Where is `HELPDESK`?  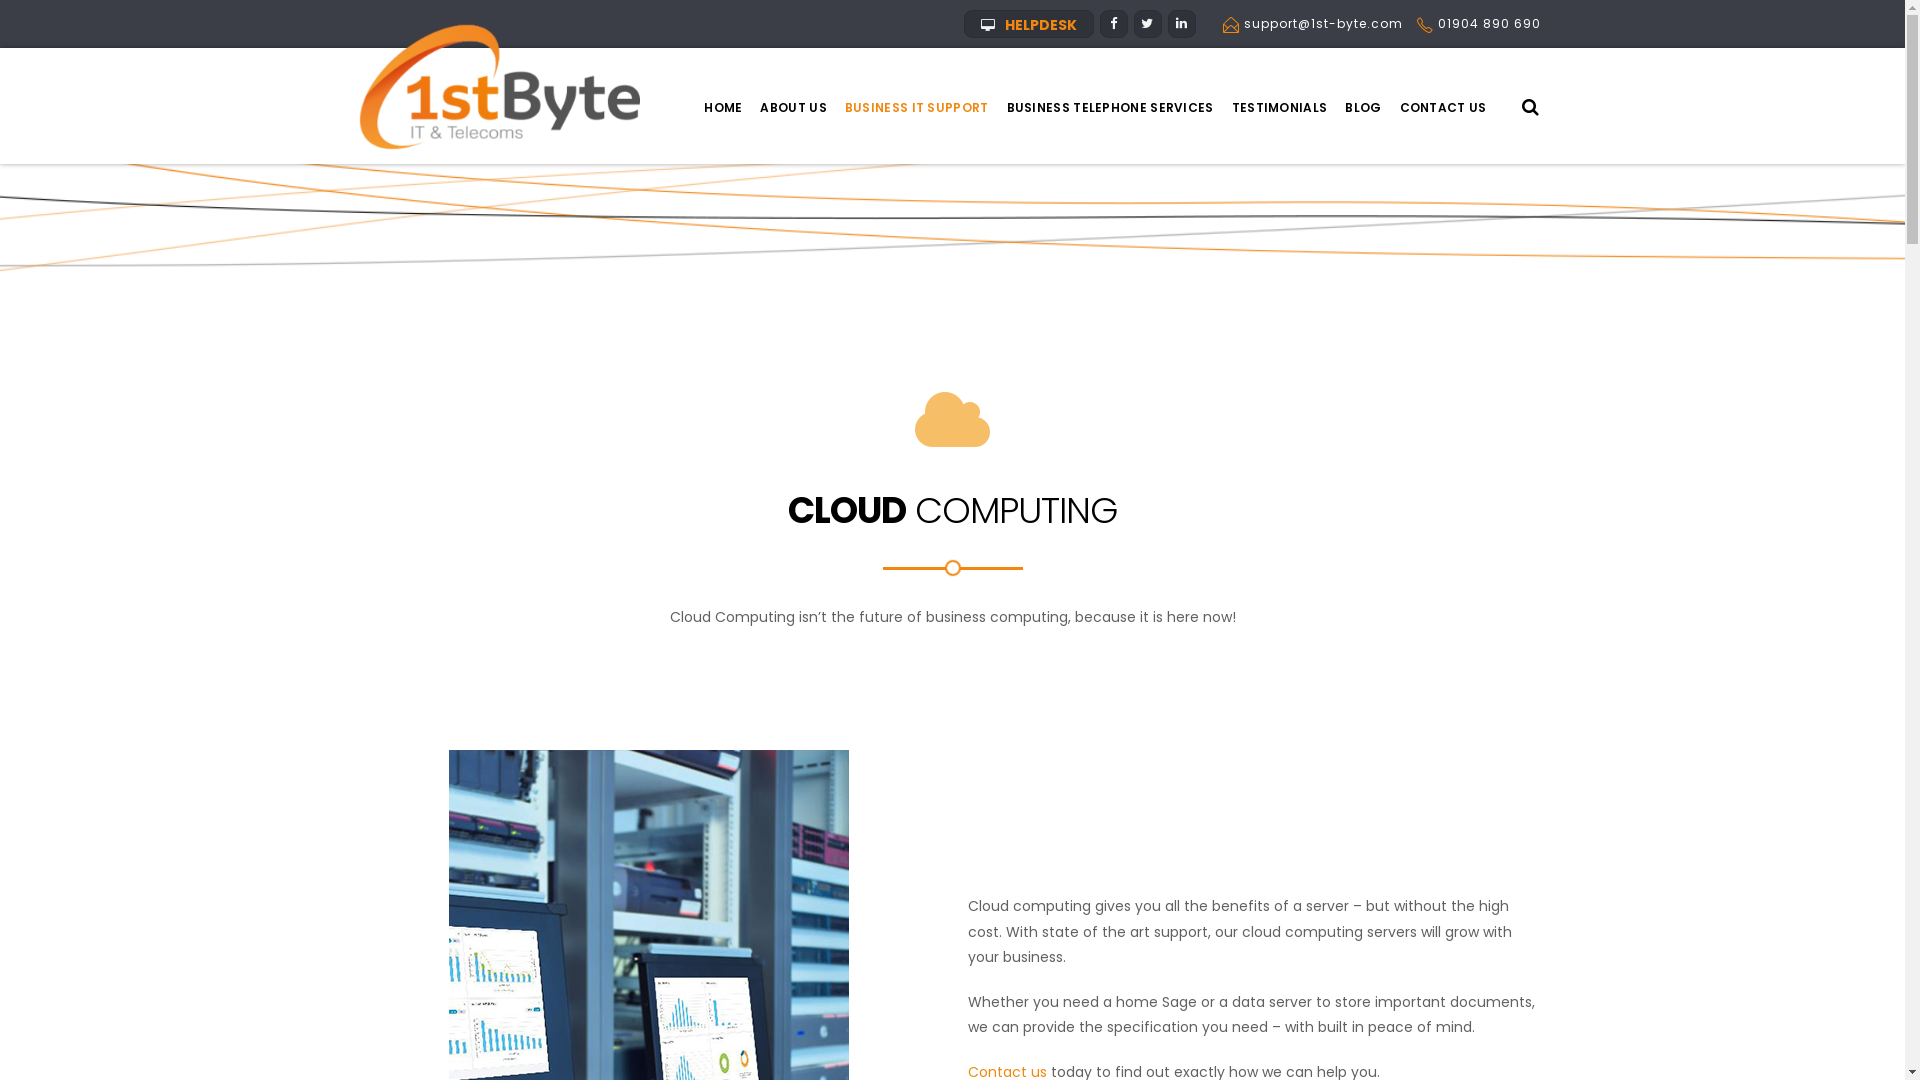
HELPDESK is located at coordinates (1029, 24).